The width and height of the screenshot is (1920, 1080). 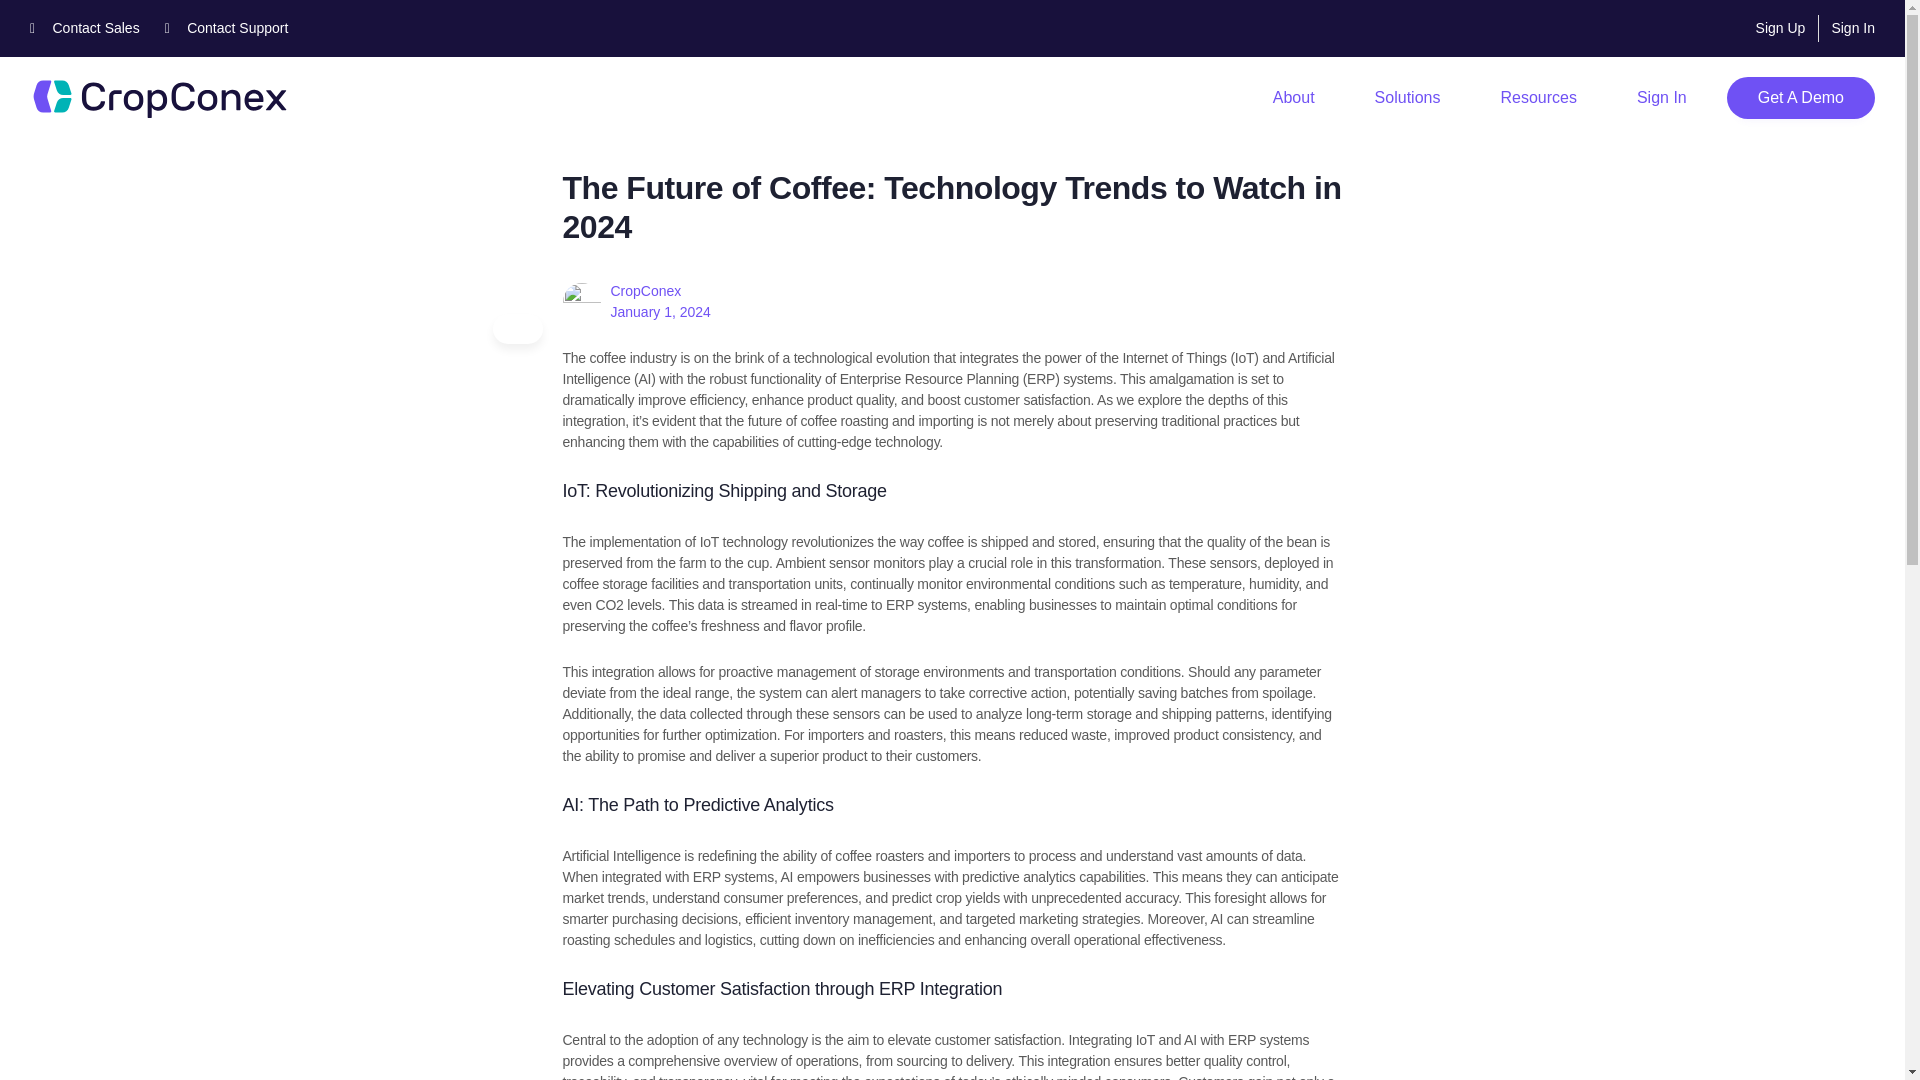 What do you see at coordinates (1800, 97) in the screenshot?
I see `Get A Demo` at bounding box center [1800, 97].